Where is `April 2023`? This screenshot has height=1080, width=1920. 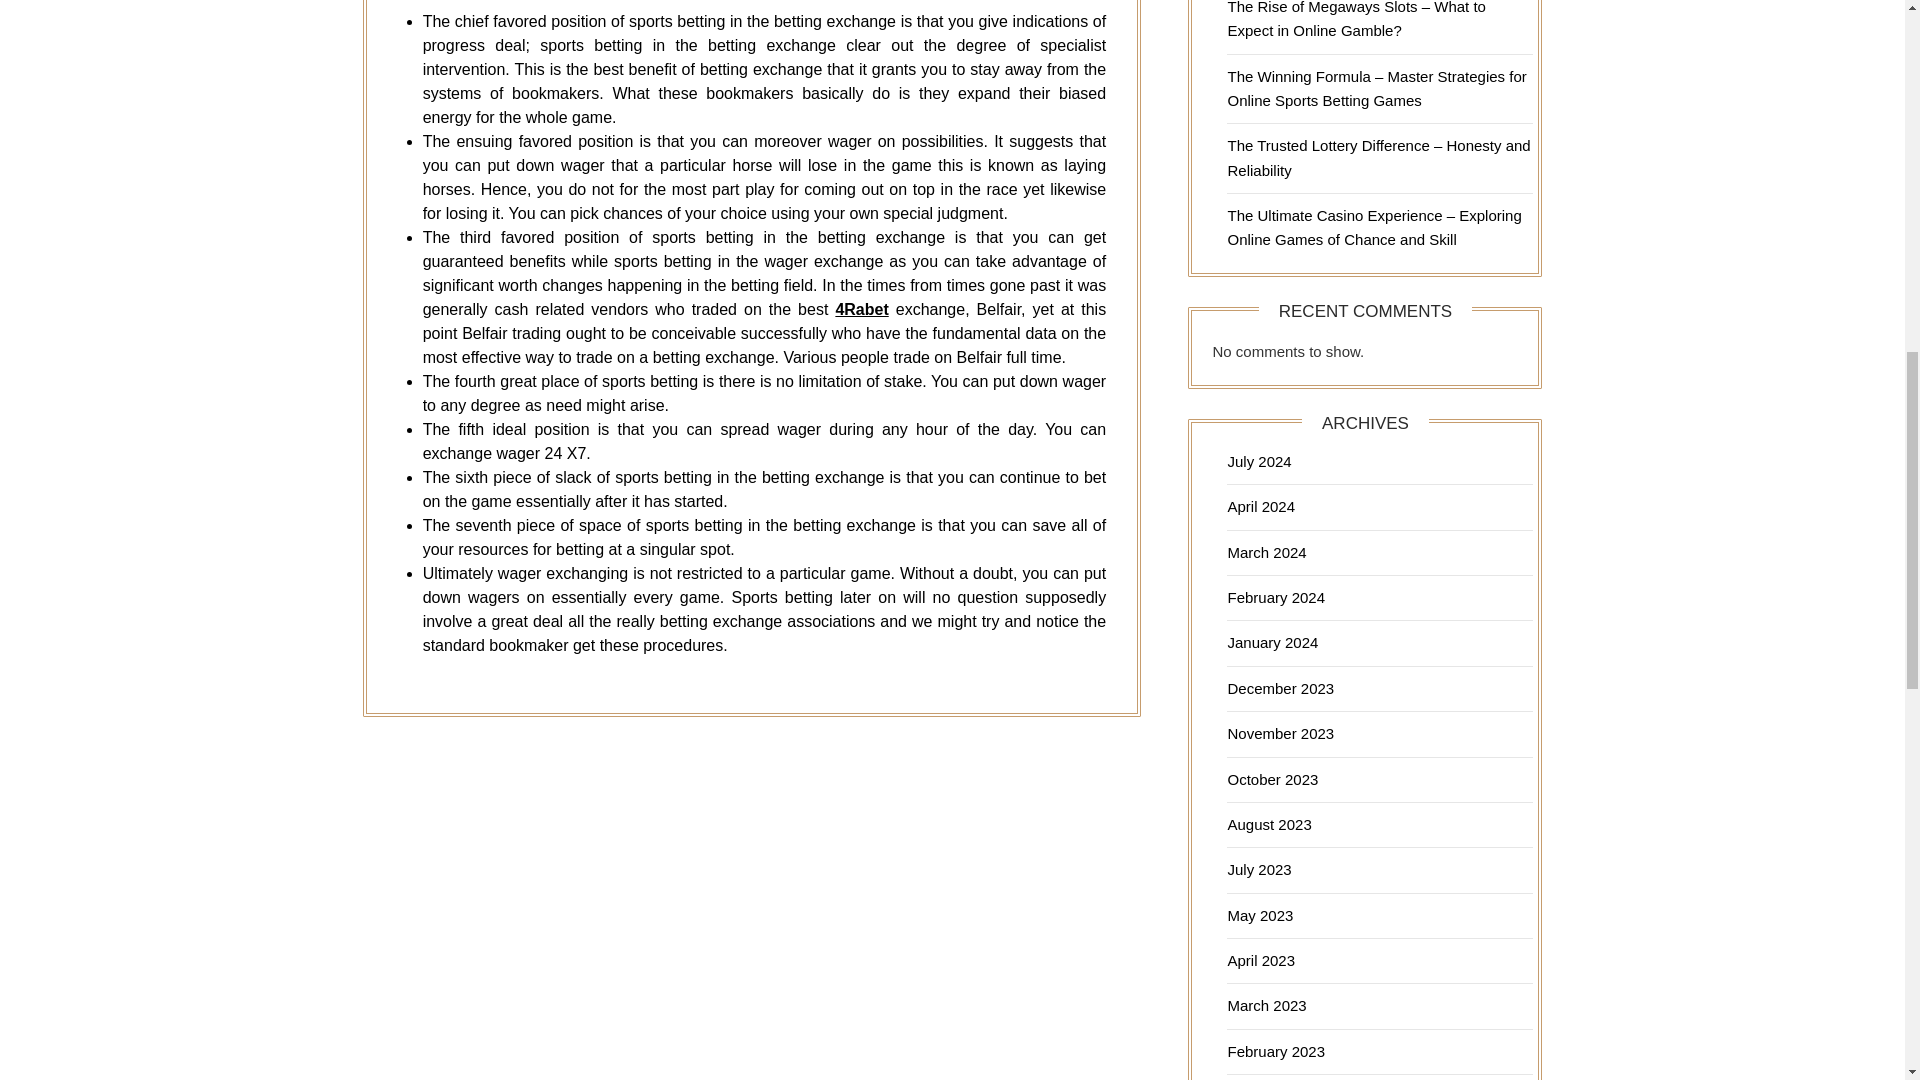
April 2023 is located at coordinates (1260, 960).